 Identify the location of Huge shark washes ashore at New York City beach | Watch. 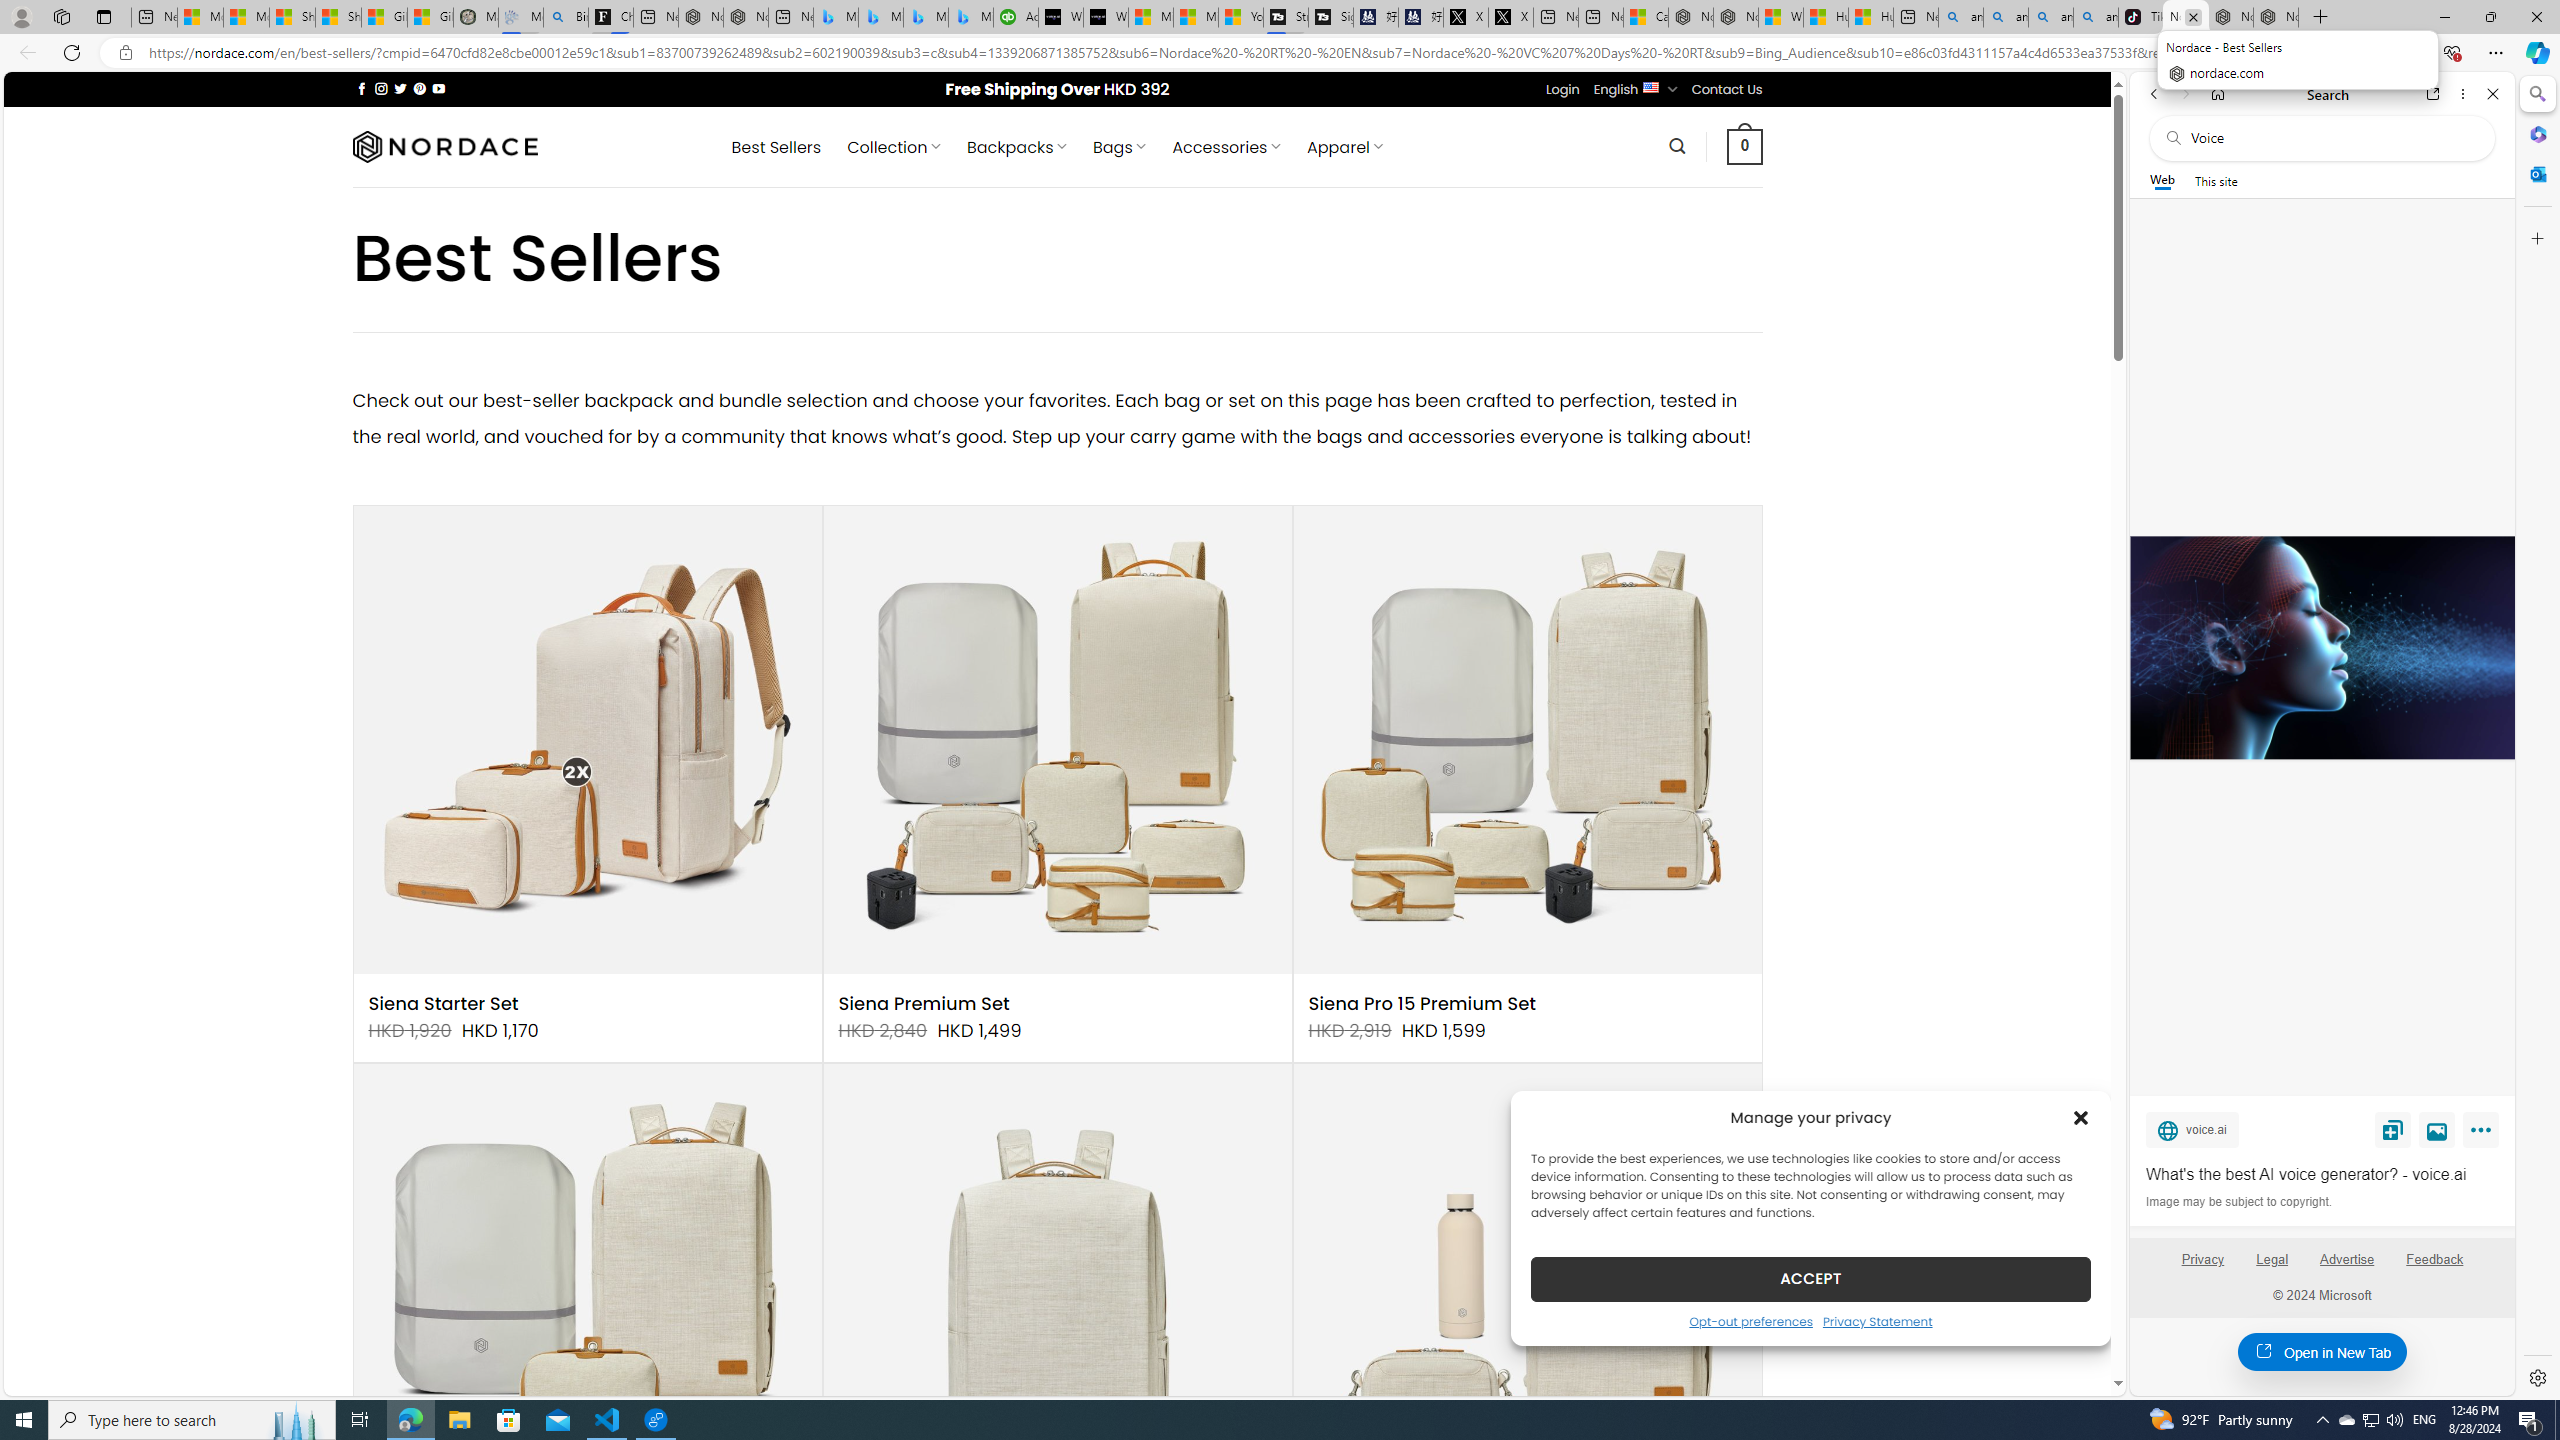
(1871, 17).